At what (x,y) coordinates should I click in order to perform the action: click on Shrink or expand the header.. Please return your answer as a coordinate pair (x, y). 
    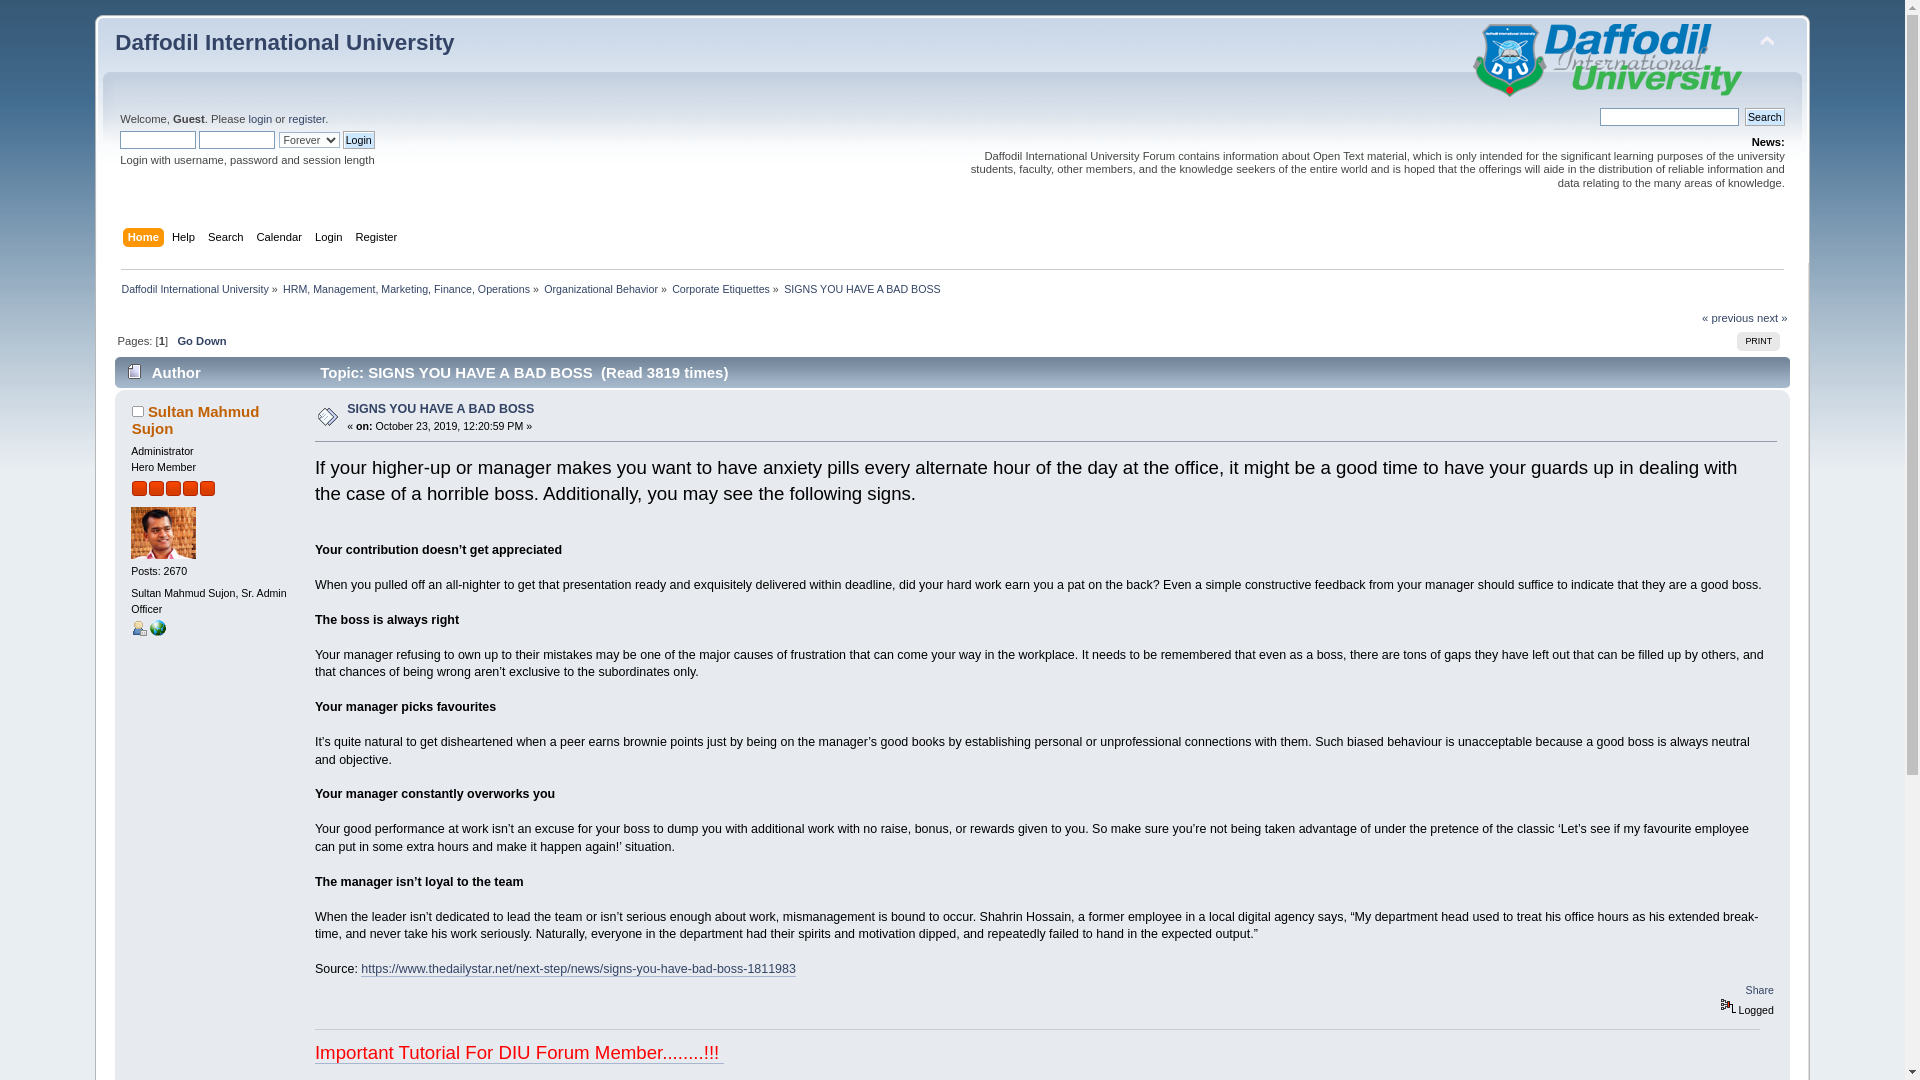
    Looking at the image, I should click on (1766, 42).